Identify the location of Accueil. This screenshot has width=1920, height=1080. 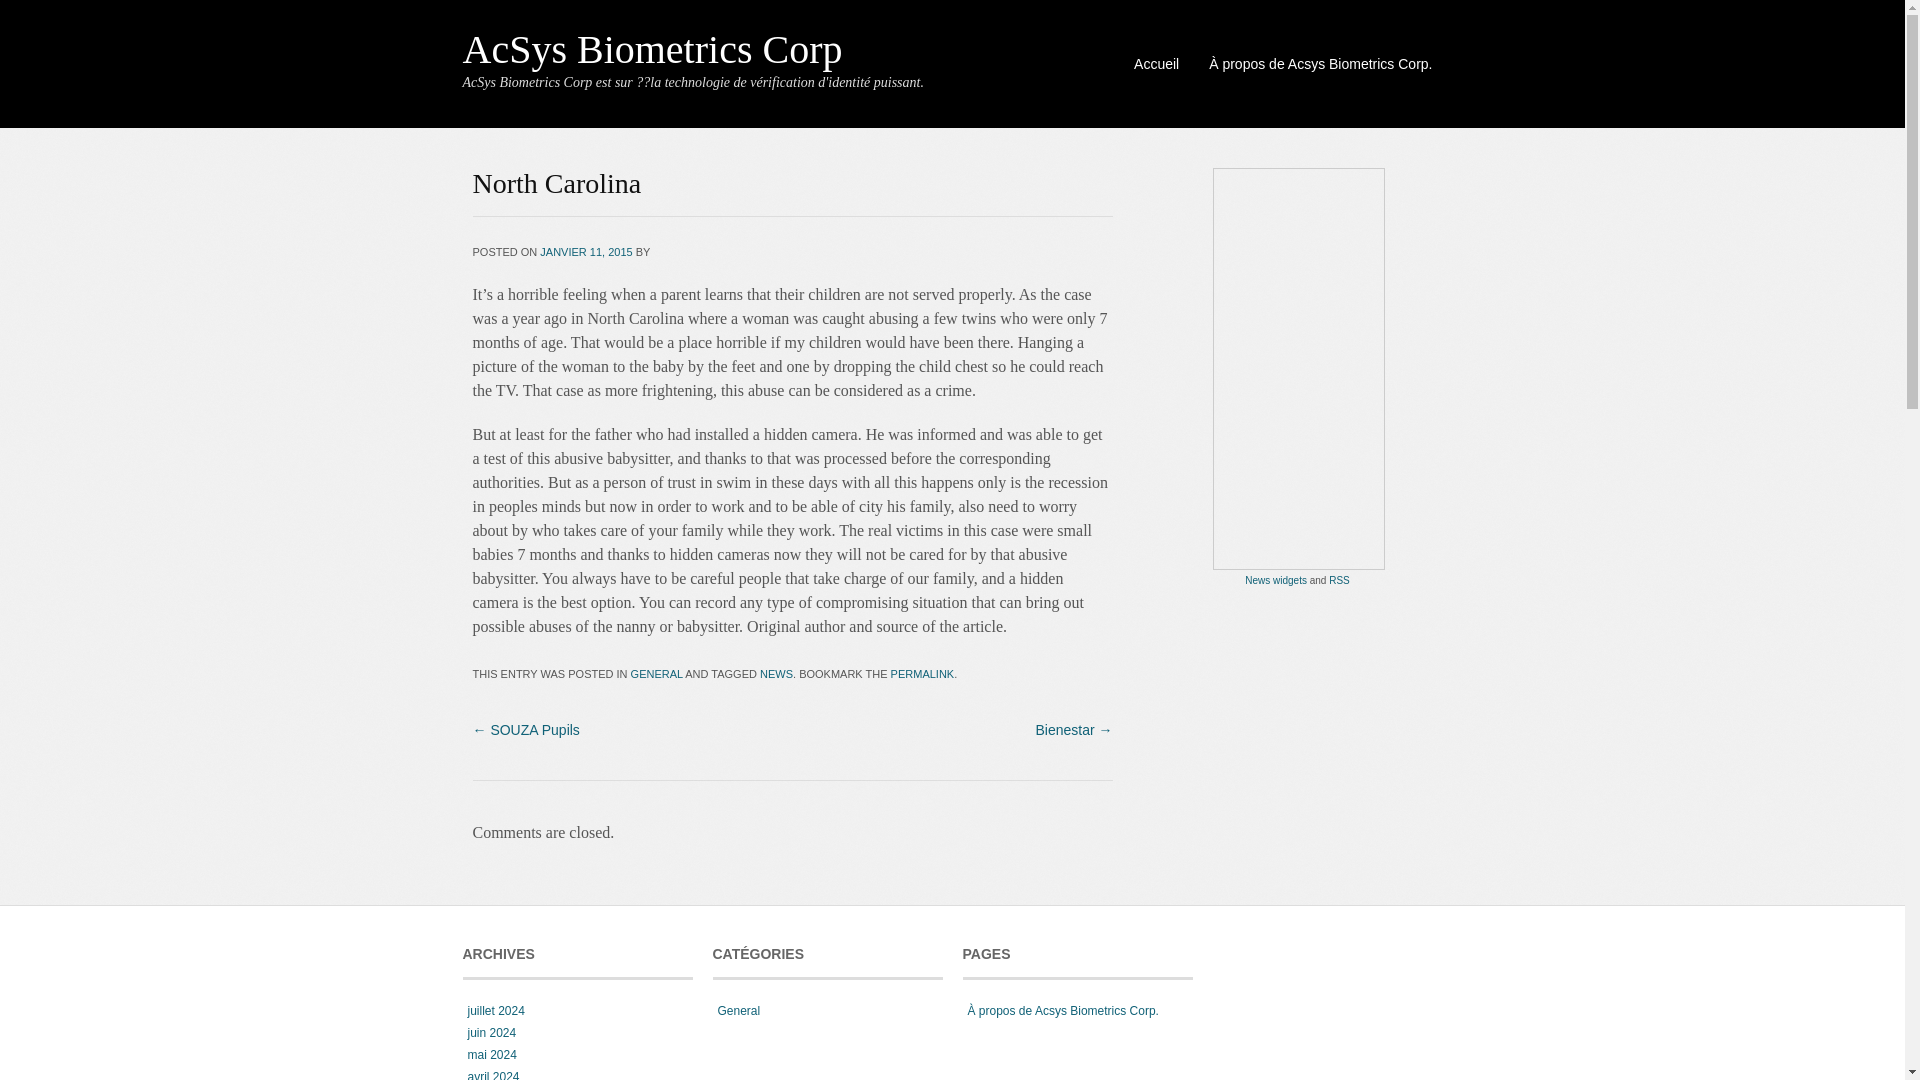
(1156, 63).